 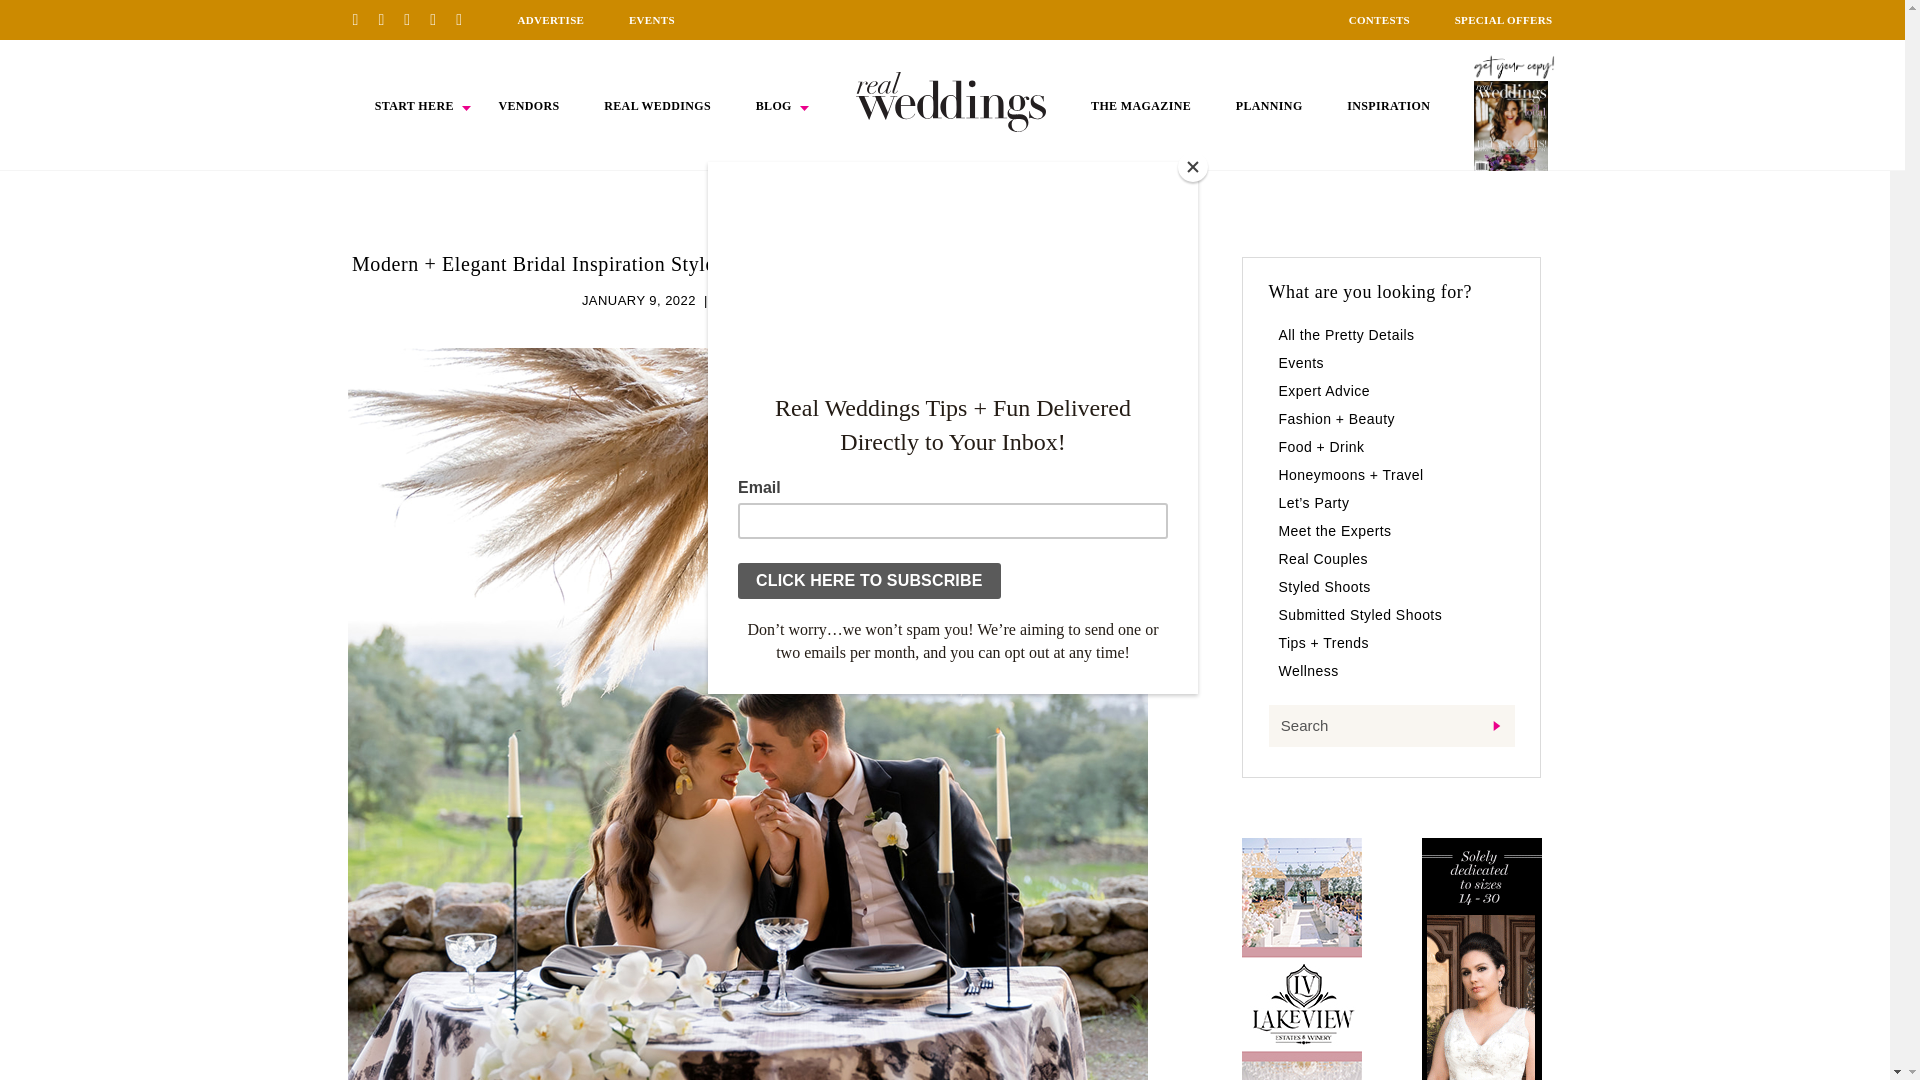 What do you see at coordinates (774, 106) in the screenshot?
I see `BLOG` at bounding box center [774, 106].